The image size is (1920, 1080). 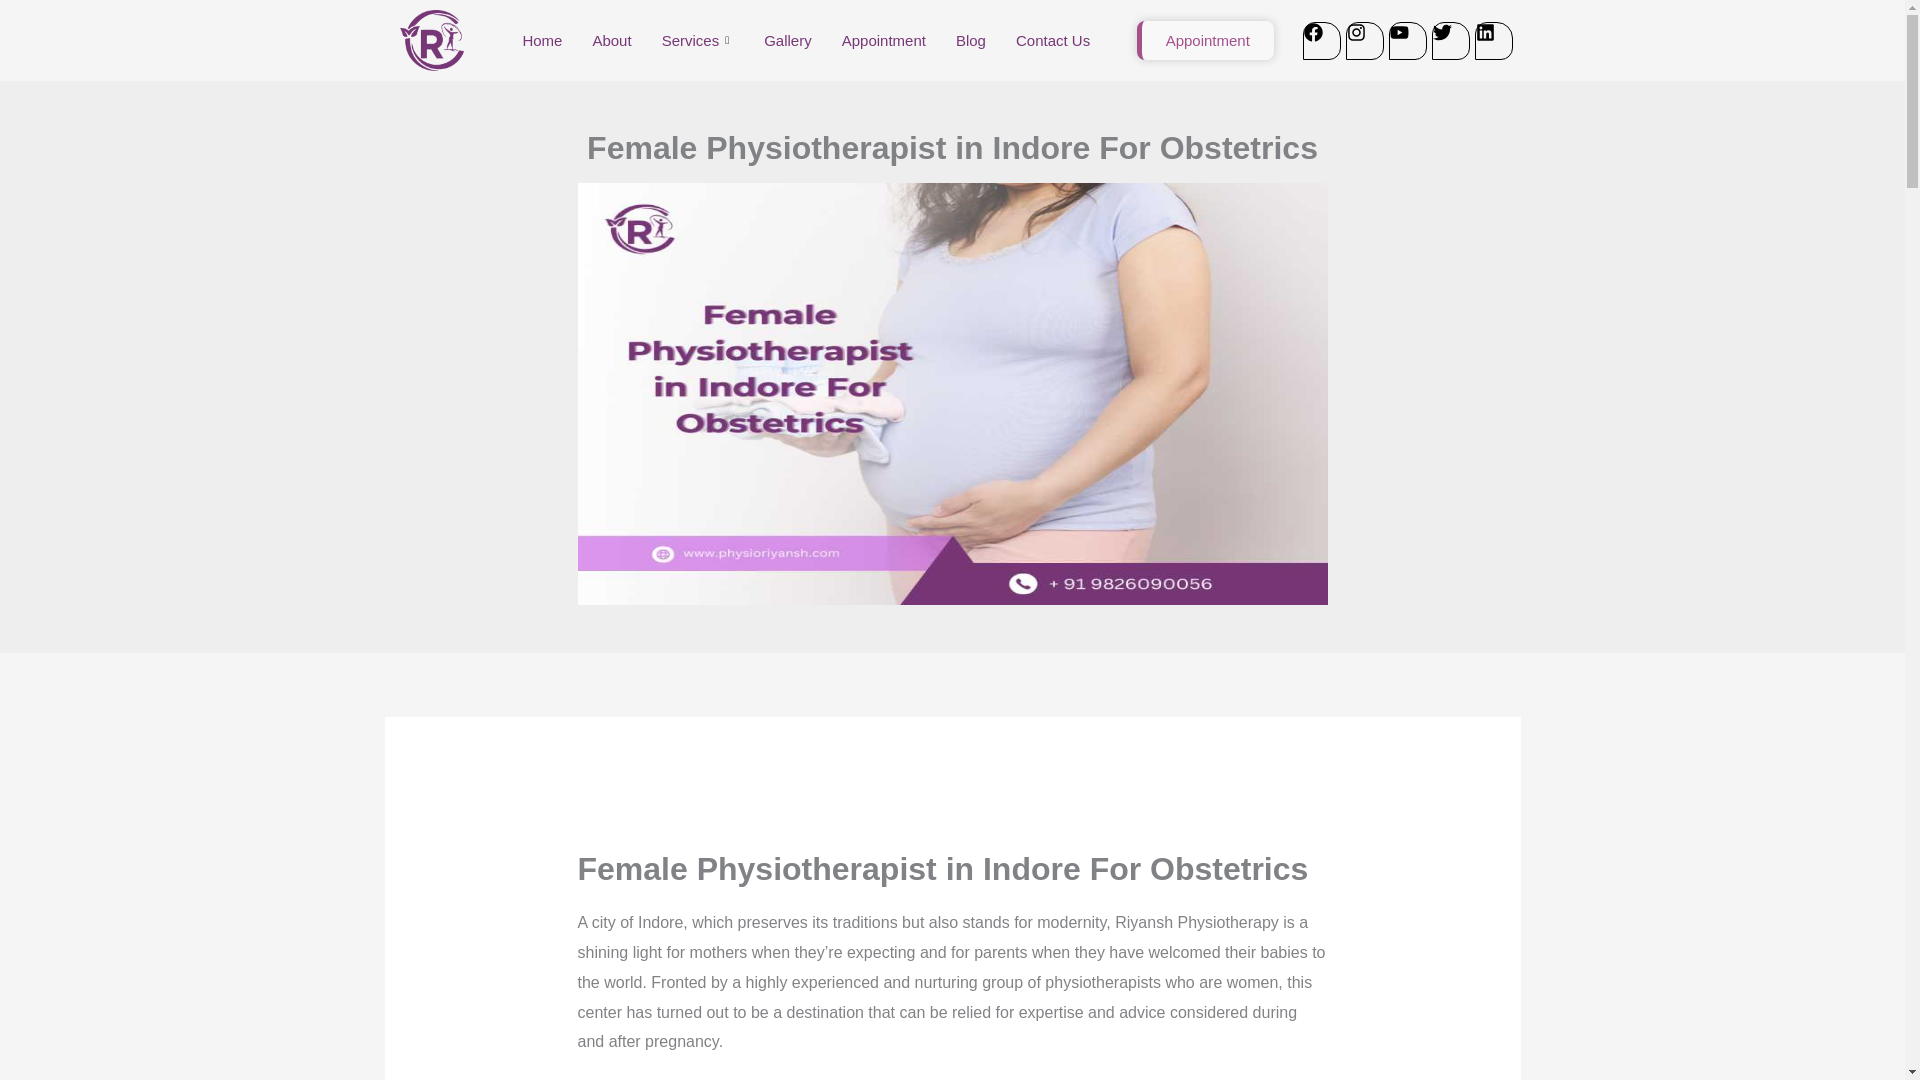 What do you see at coordinates (1320, 40) in the screenshot?
I see `Facebook` at bounding box center [1320, 40].